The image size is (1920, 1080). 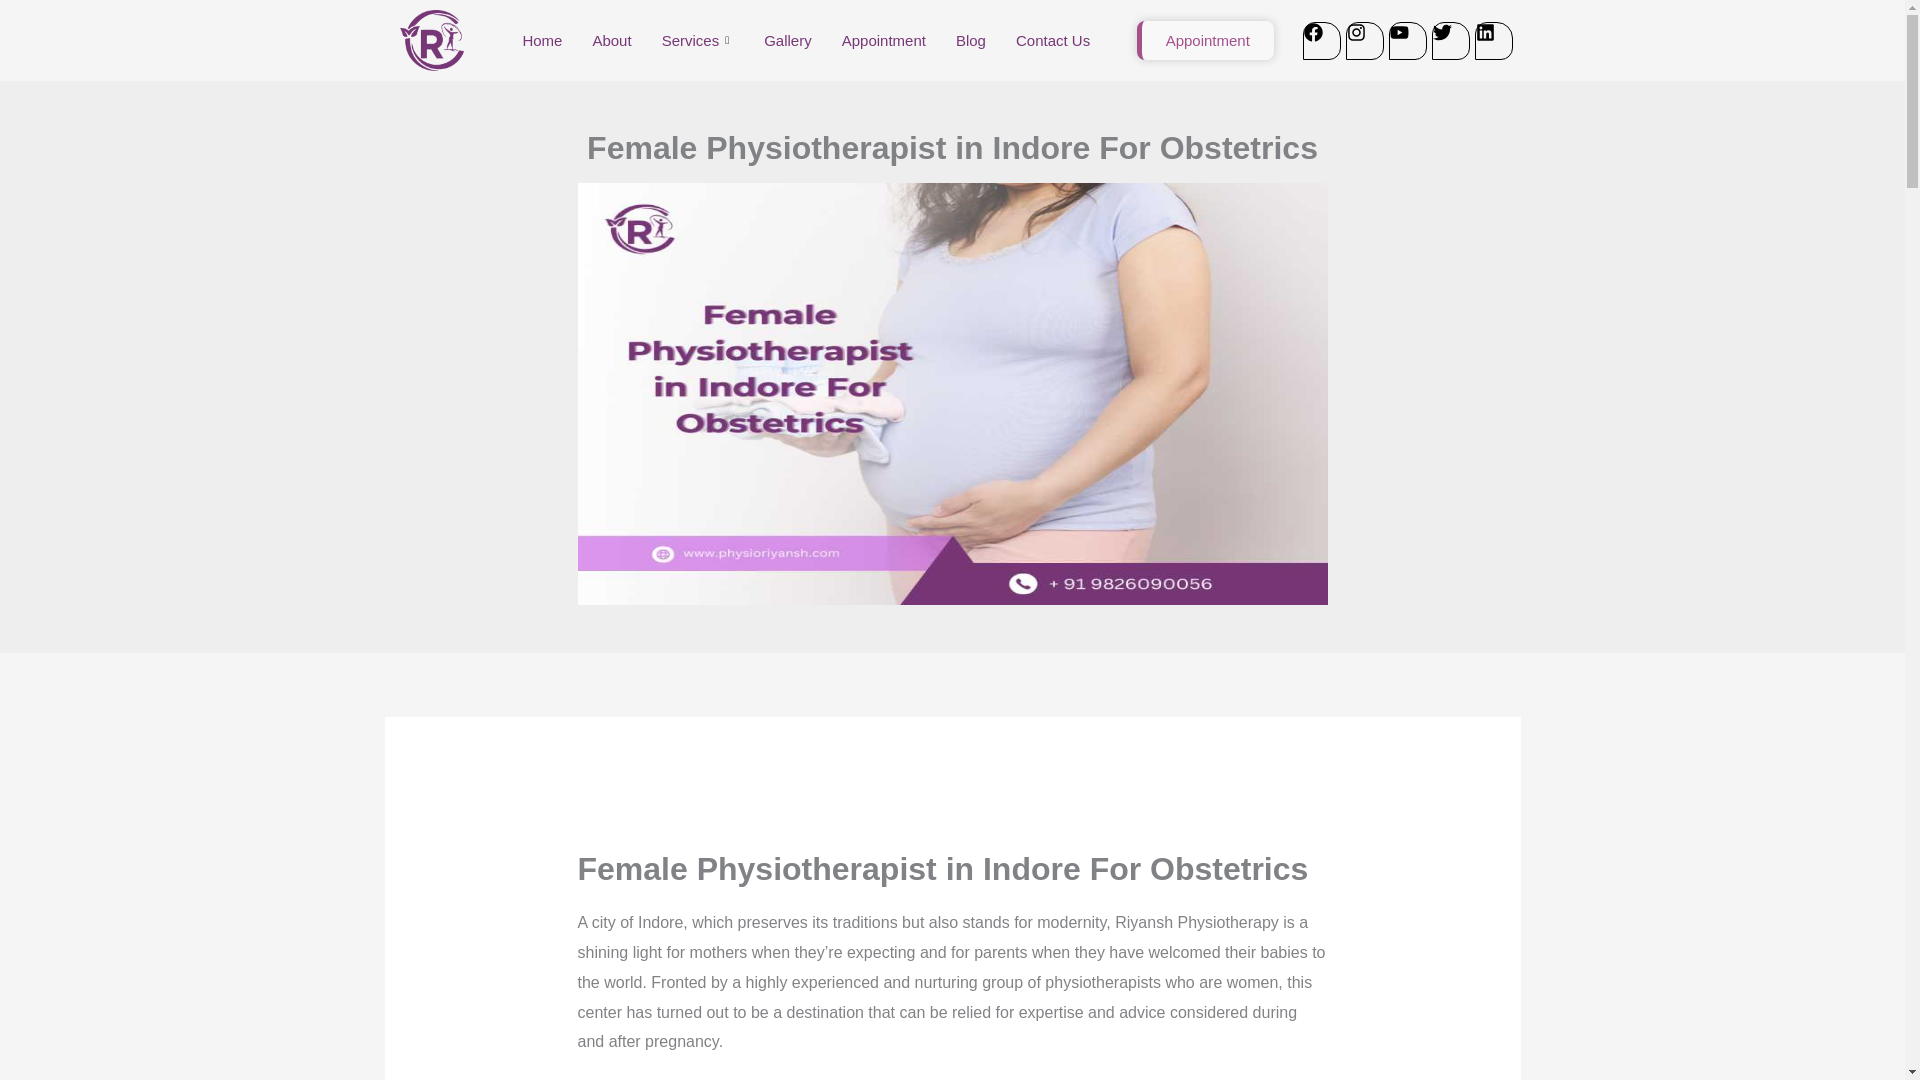 What do you see at coordinates (1320, 40) in the screenshot?
I see `Facebook` at bounding box center [1320, 40].